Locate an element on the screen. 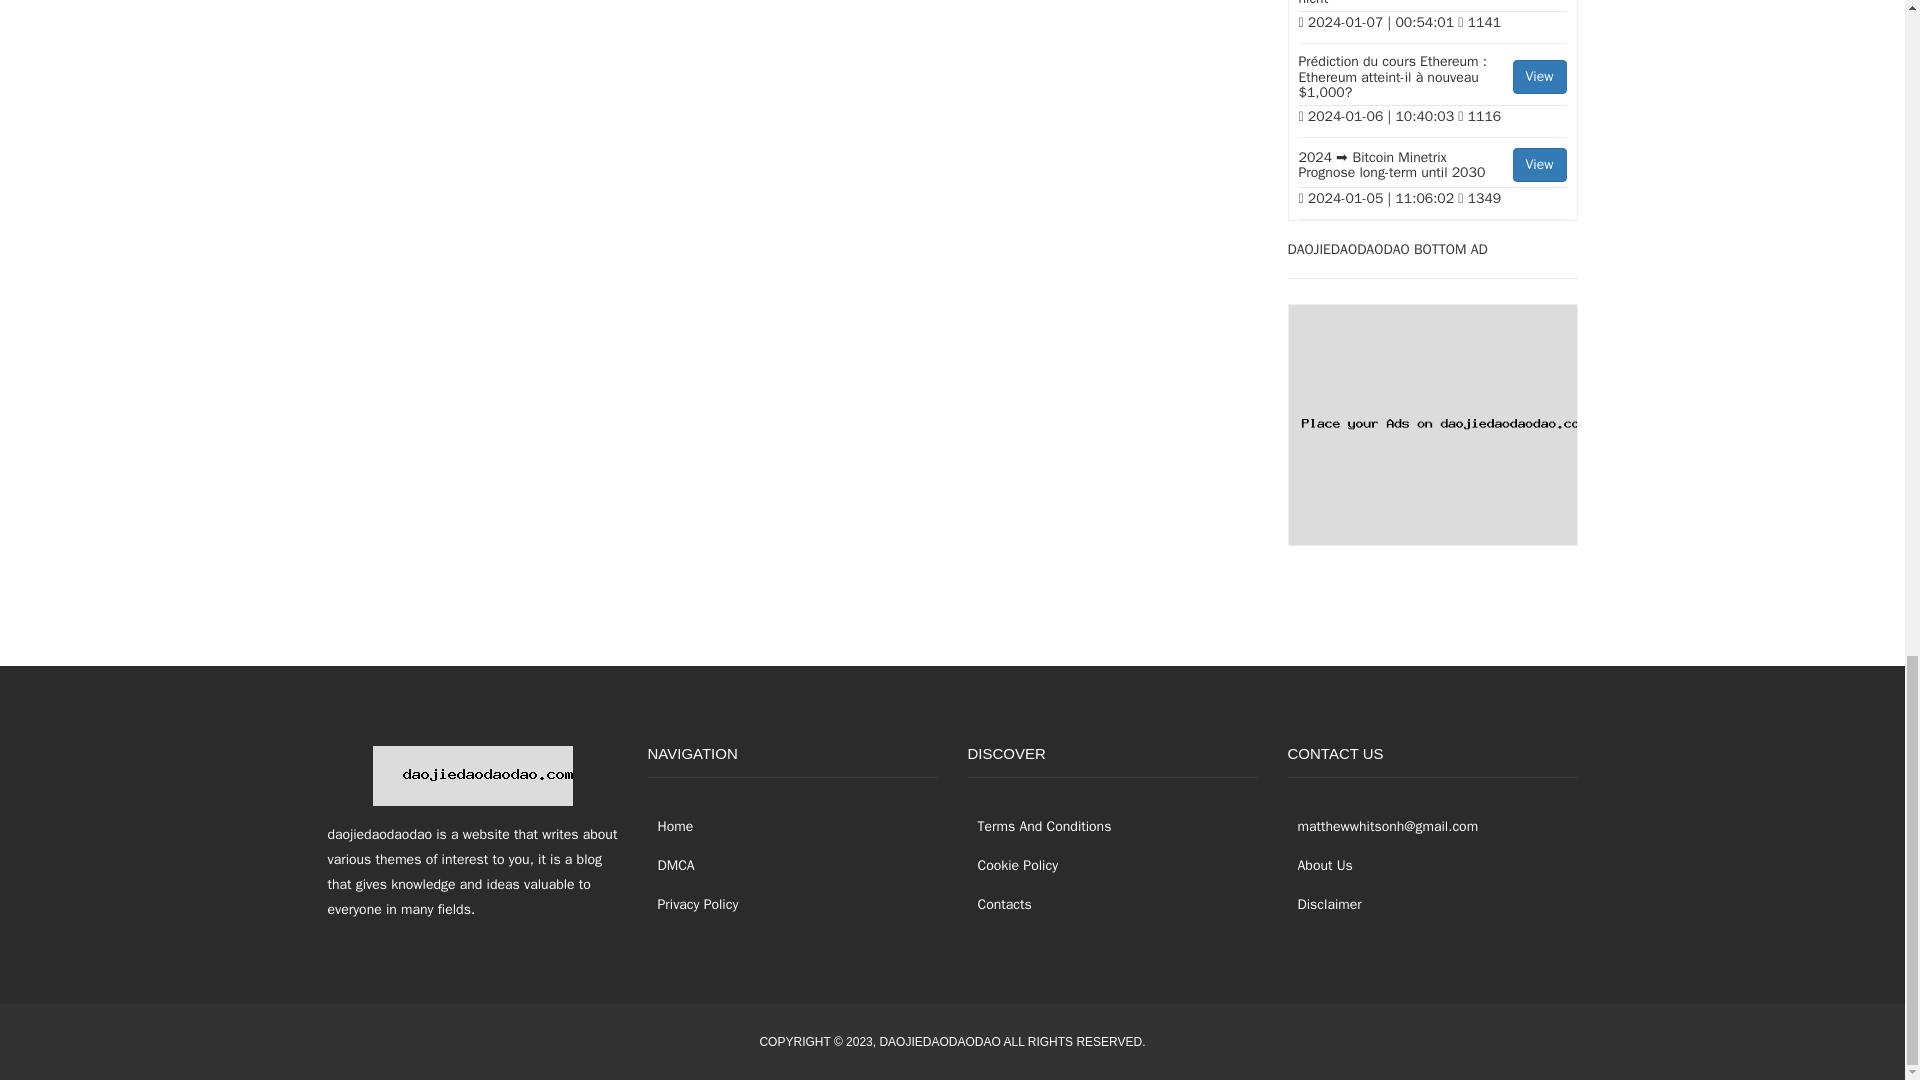 Image resolution: width=1920 pixels, height=1080 pixels. DAOJIEDAODAODAO is located at coordinates (940, 1041).